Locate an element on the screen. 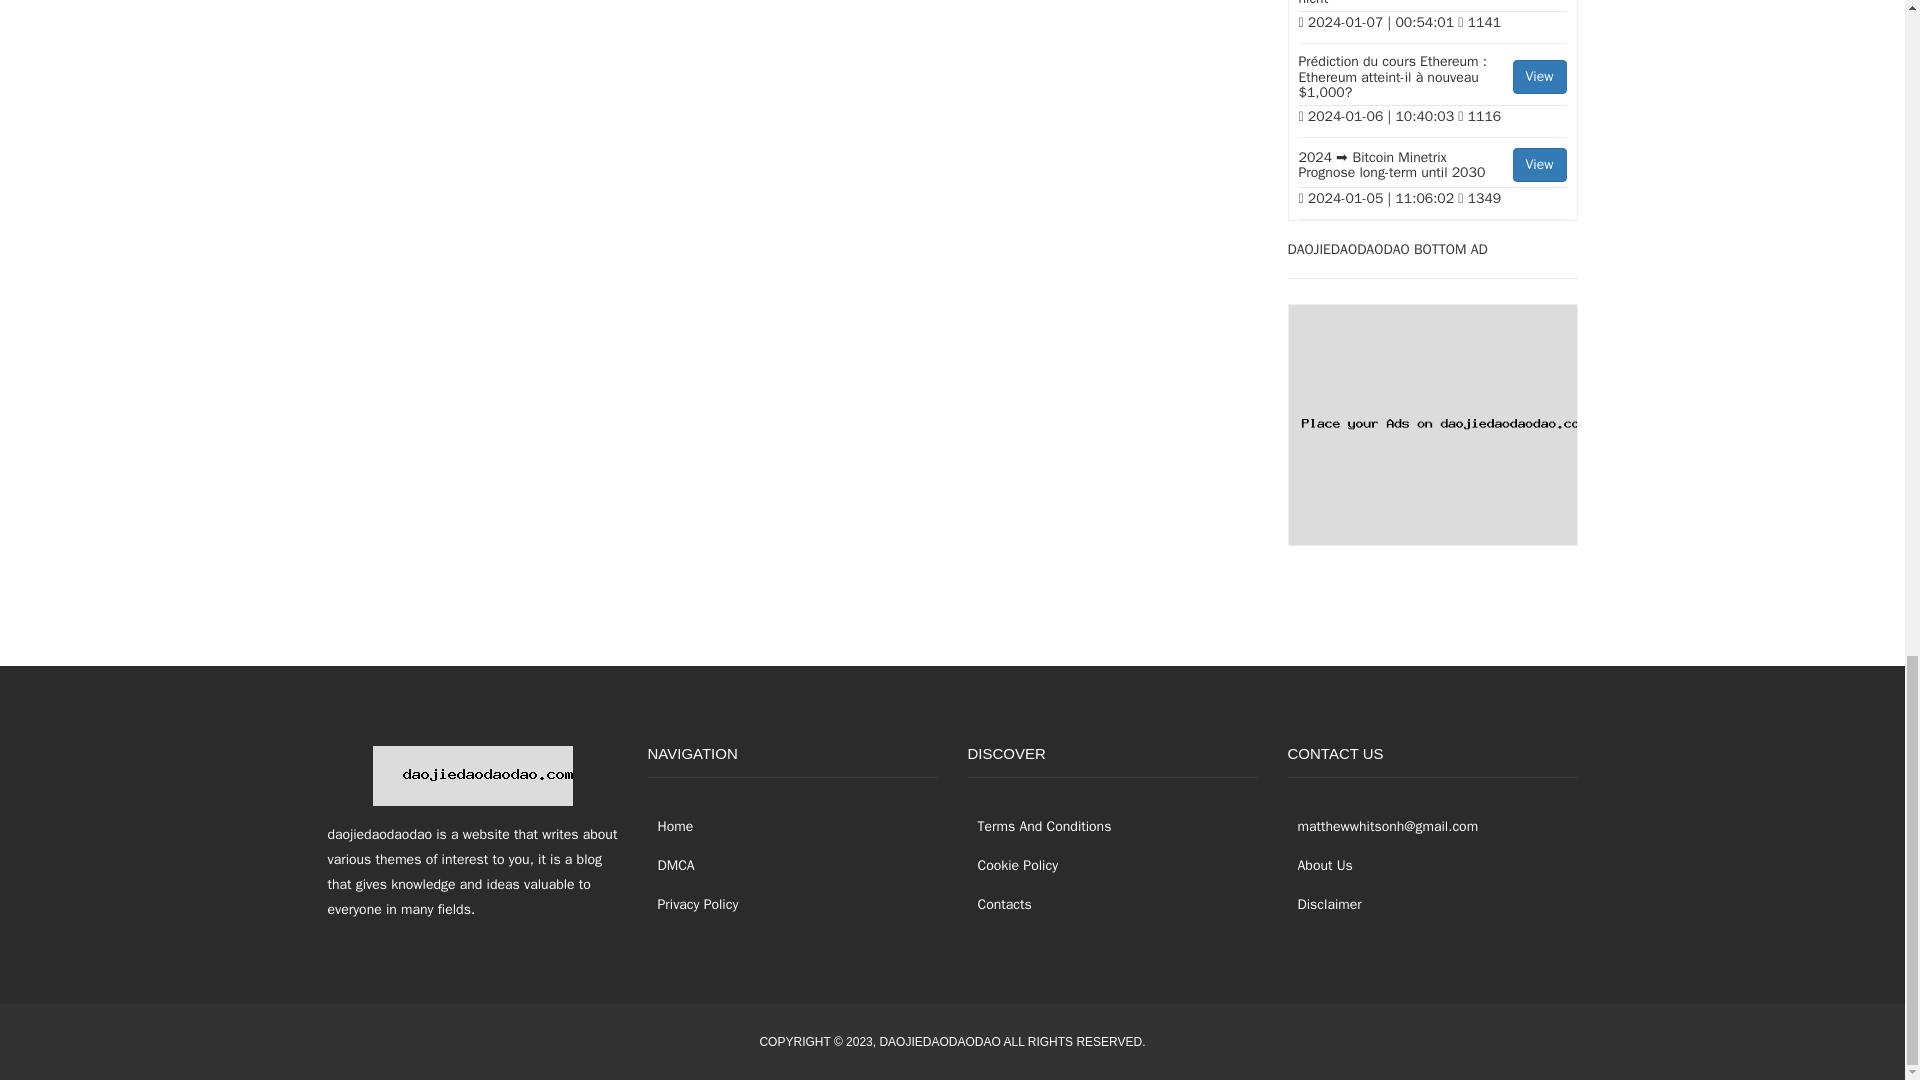 Image resolution: width=1920 pixels, height=1080 pixels. DAOJIEDAODAODAO is located at coordinates (940, 1041).